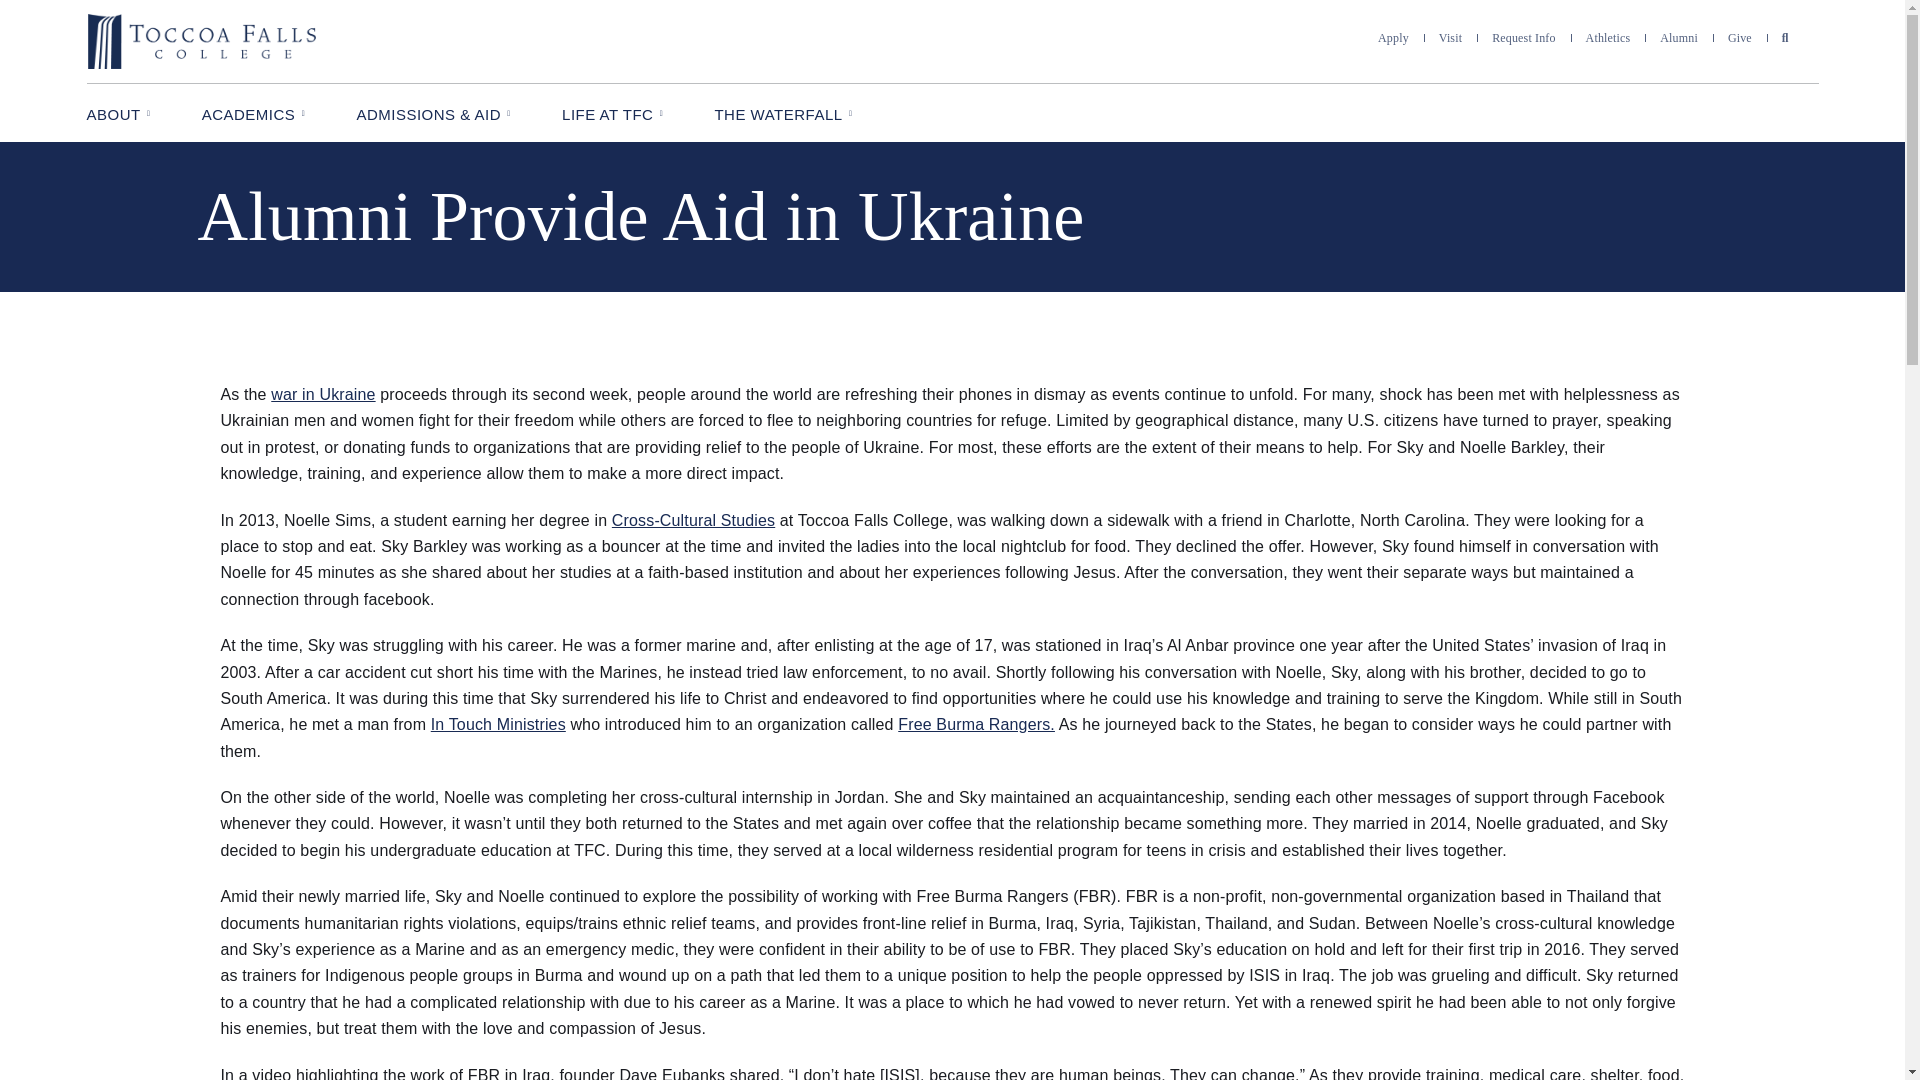  I want to click on Visit, so click(1450, 38).